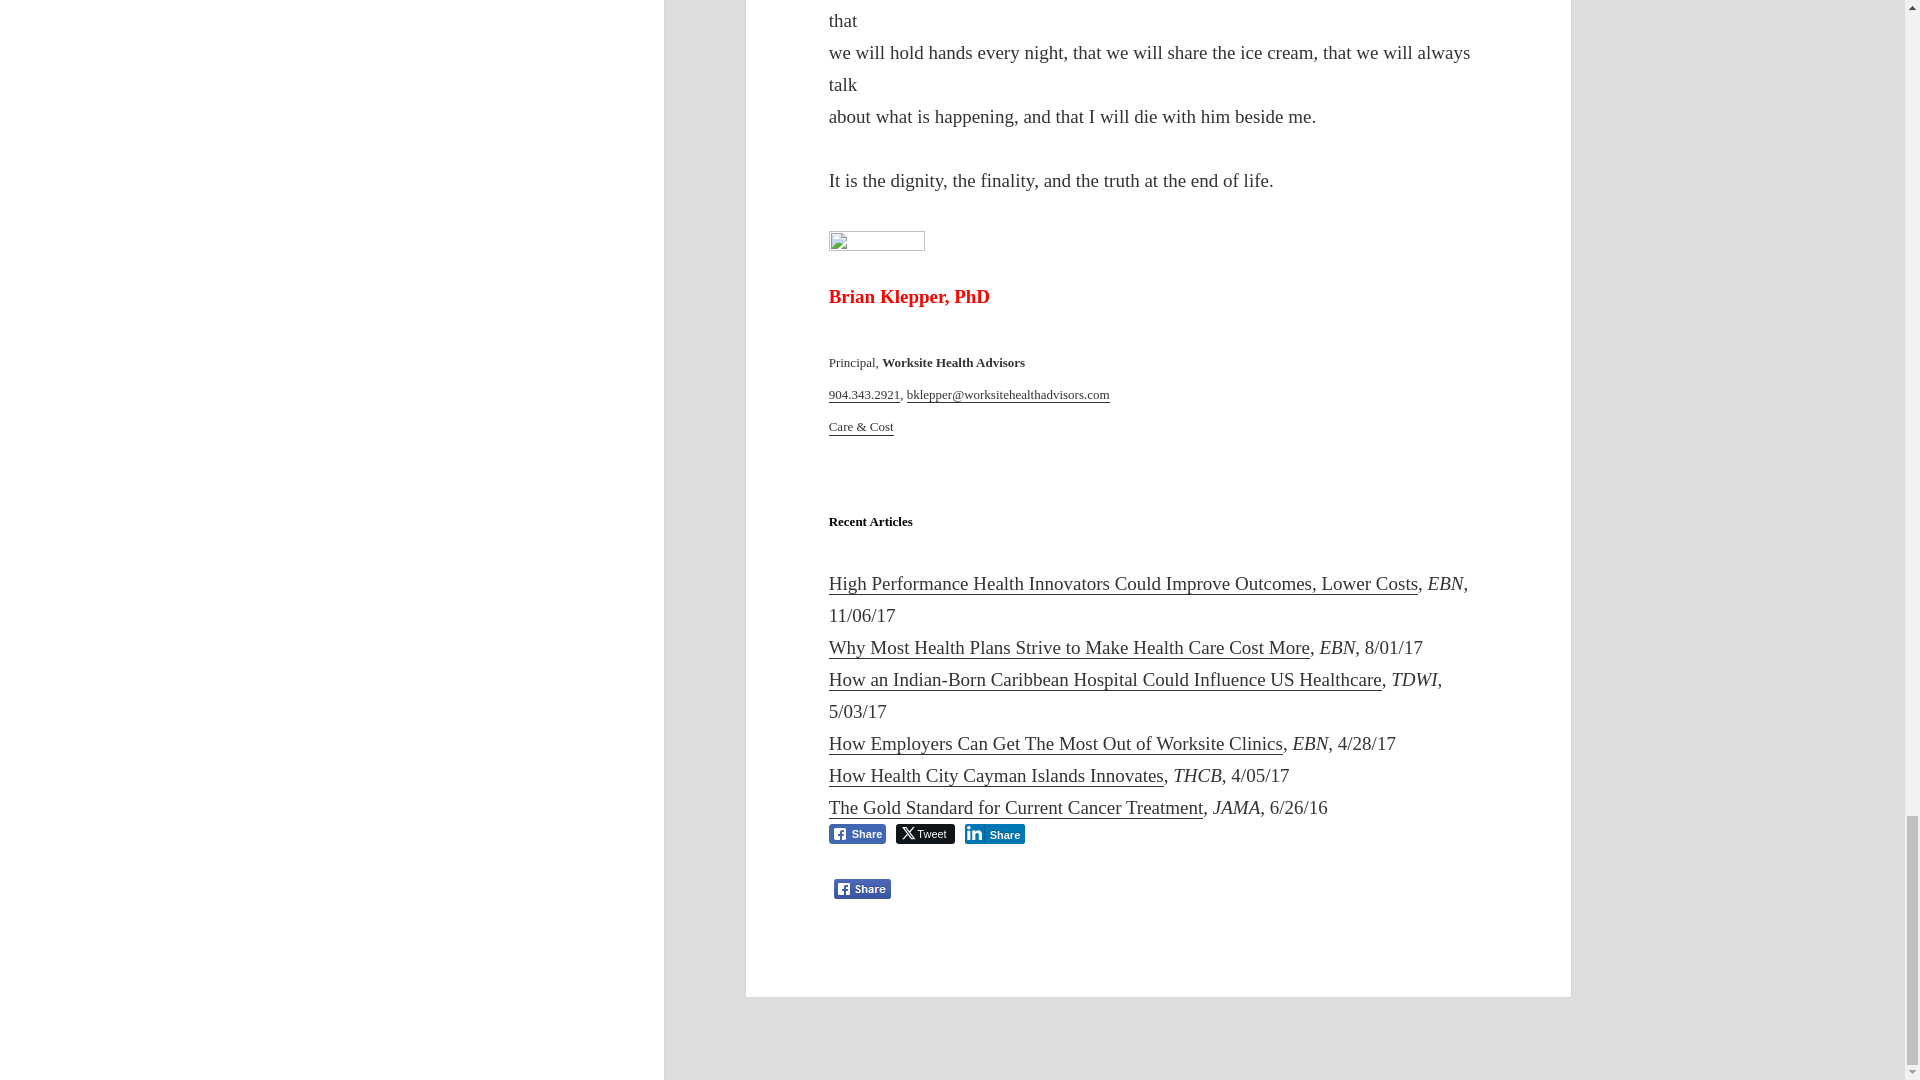 The image size is (1920, 1080). What do you see at coordinates (995, 834) in the screenshot?
I see `Share` at bounding box center [995, 834].